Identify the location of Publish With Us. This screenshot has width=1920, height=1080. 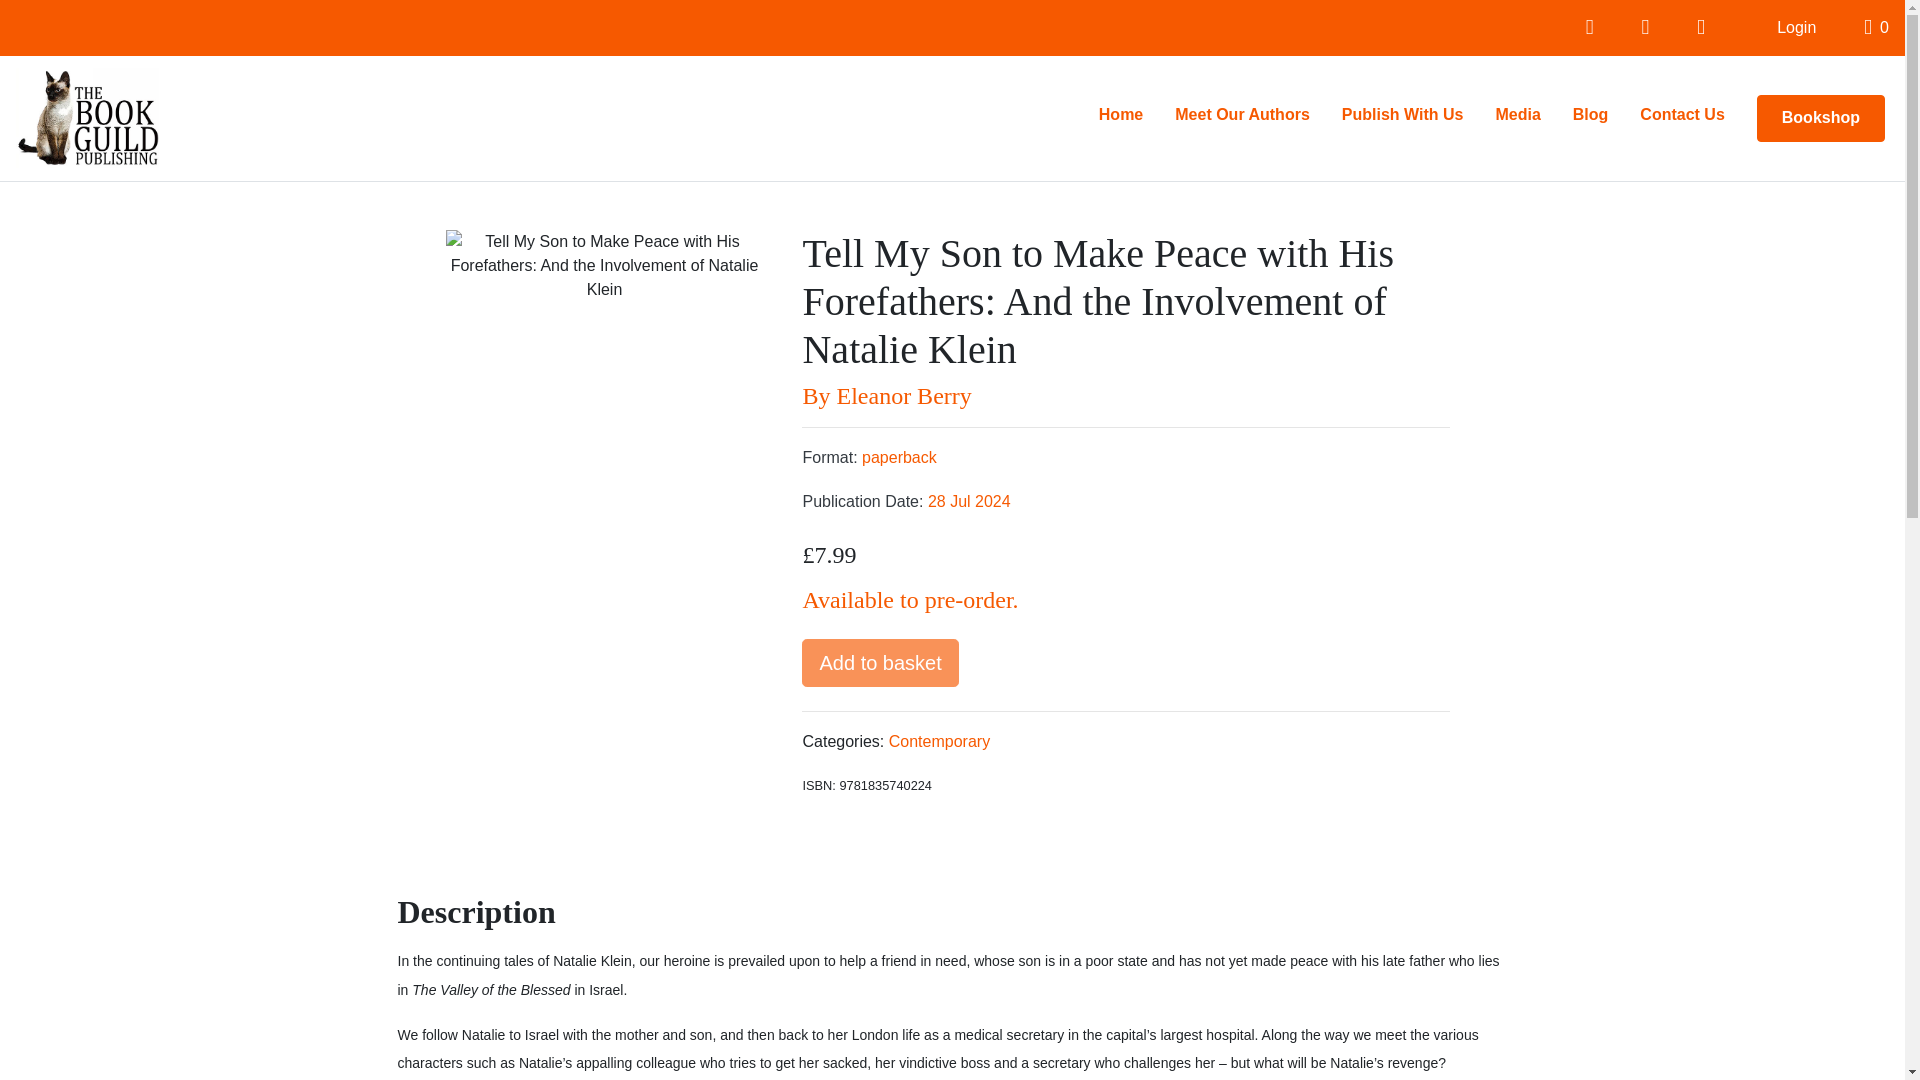
(1403, 115).